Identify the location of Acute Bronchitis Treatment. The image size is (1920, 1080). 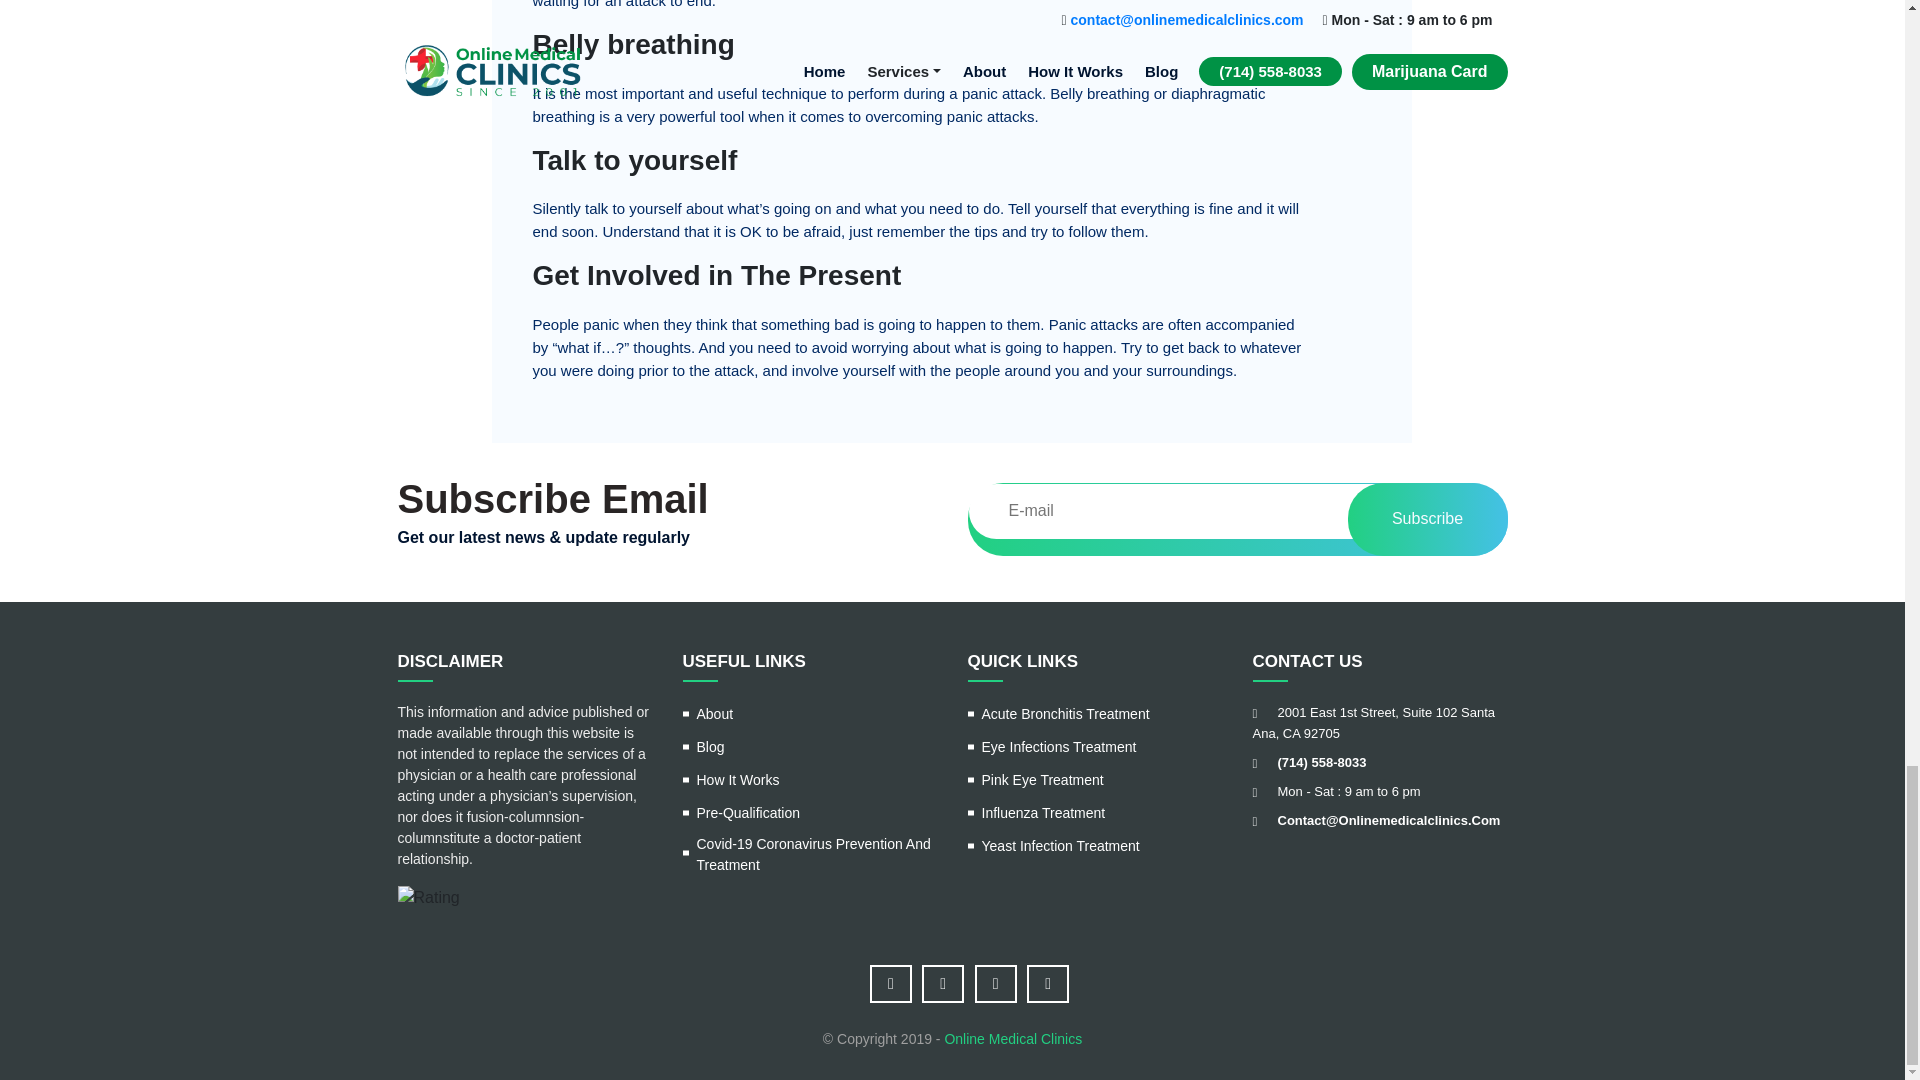
(1058, 720).